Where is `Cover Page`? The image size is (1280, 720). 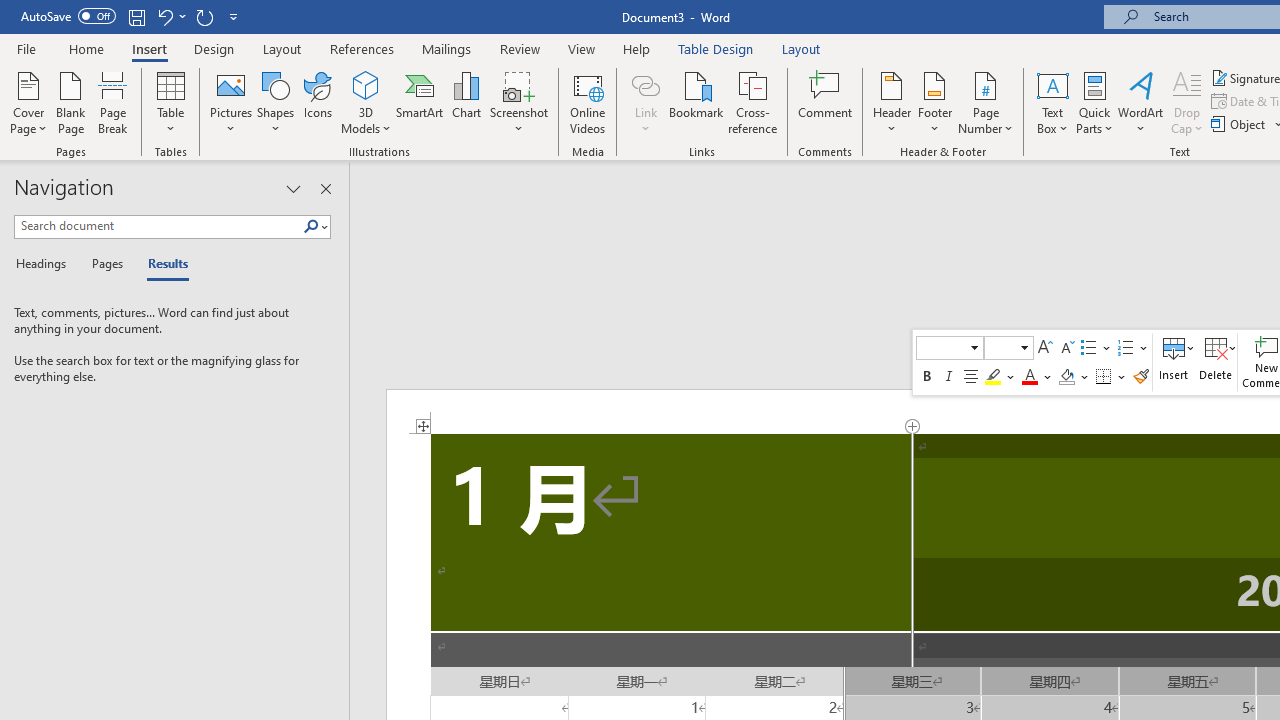 Cover Page is located at coordinates (28, 102).